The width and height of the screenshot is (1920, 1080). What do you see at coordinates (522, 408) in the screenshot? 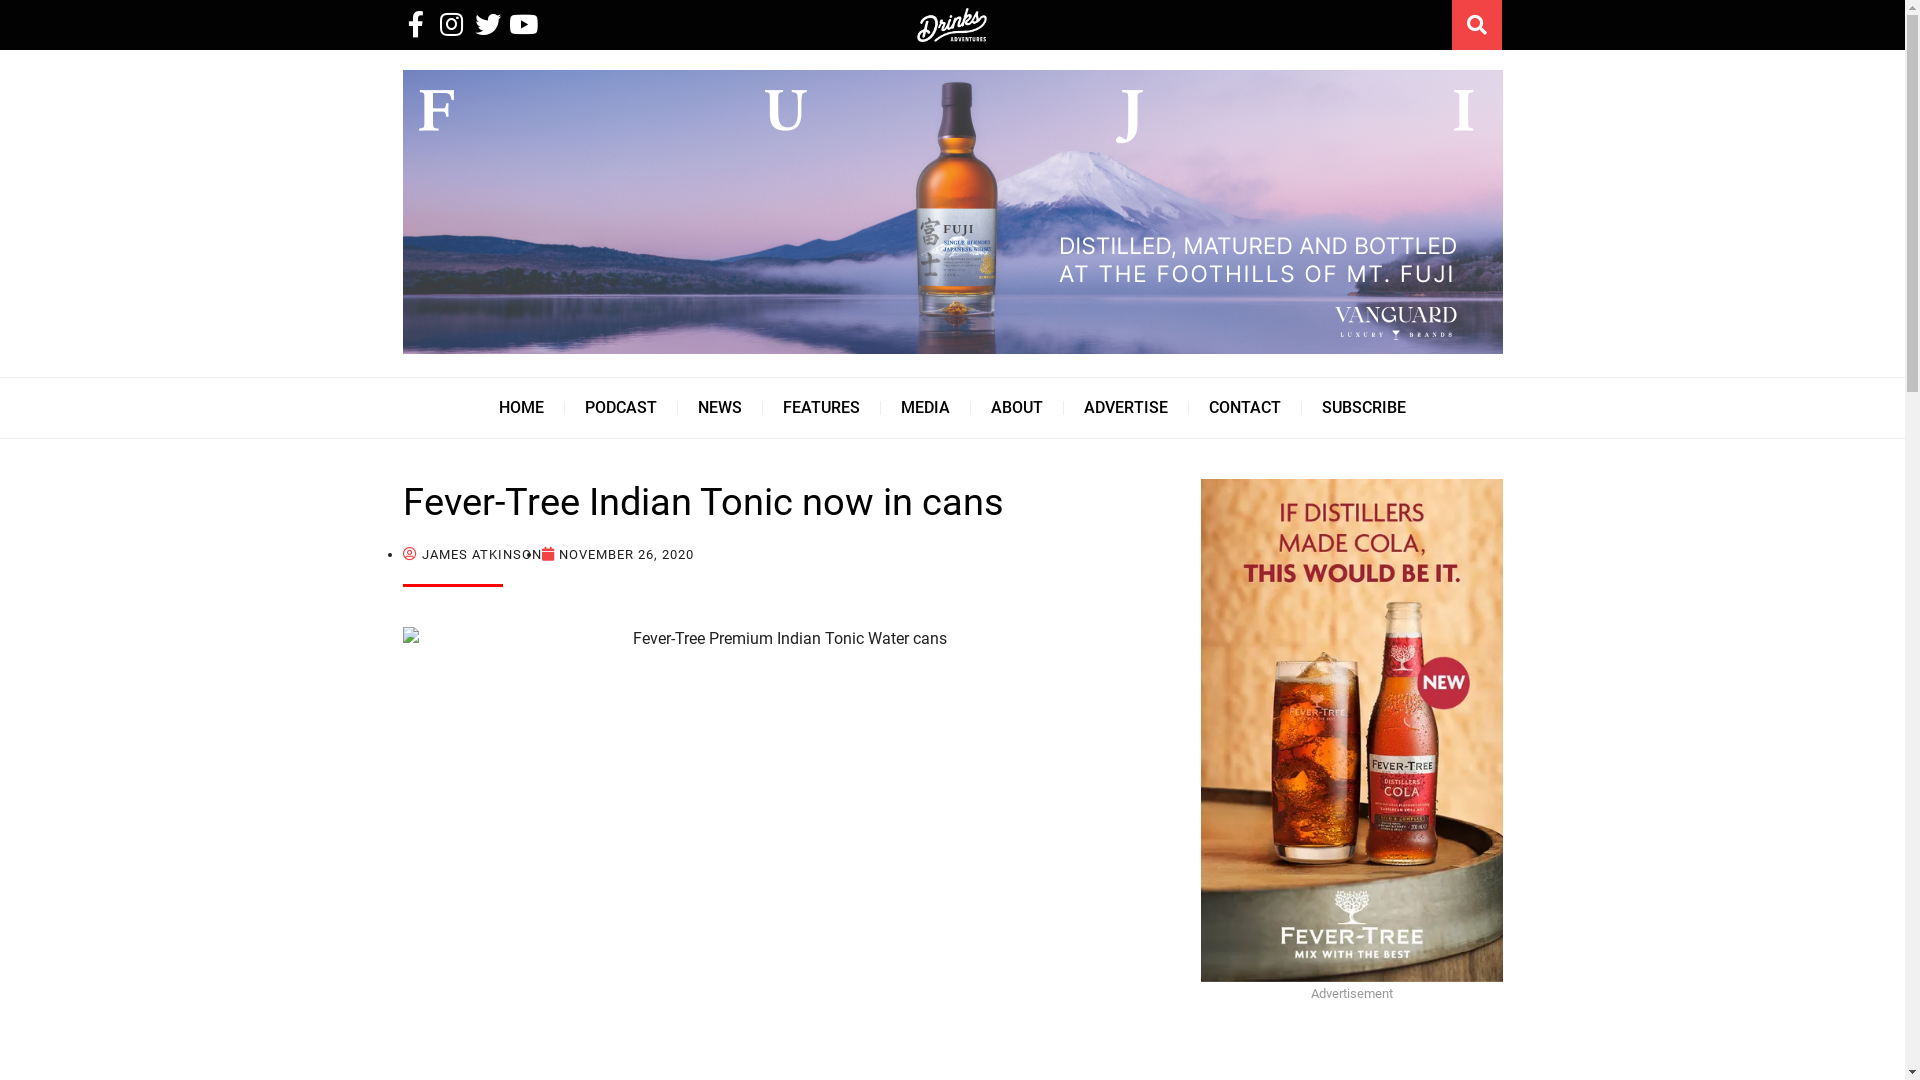
I see `HOME` at bounding box center [522, 408].